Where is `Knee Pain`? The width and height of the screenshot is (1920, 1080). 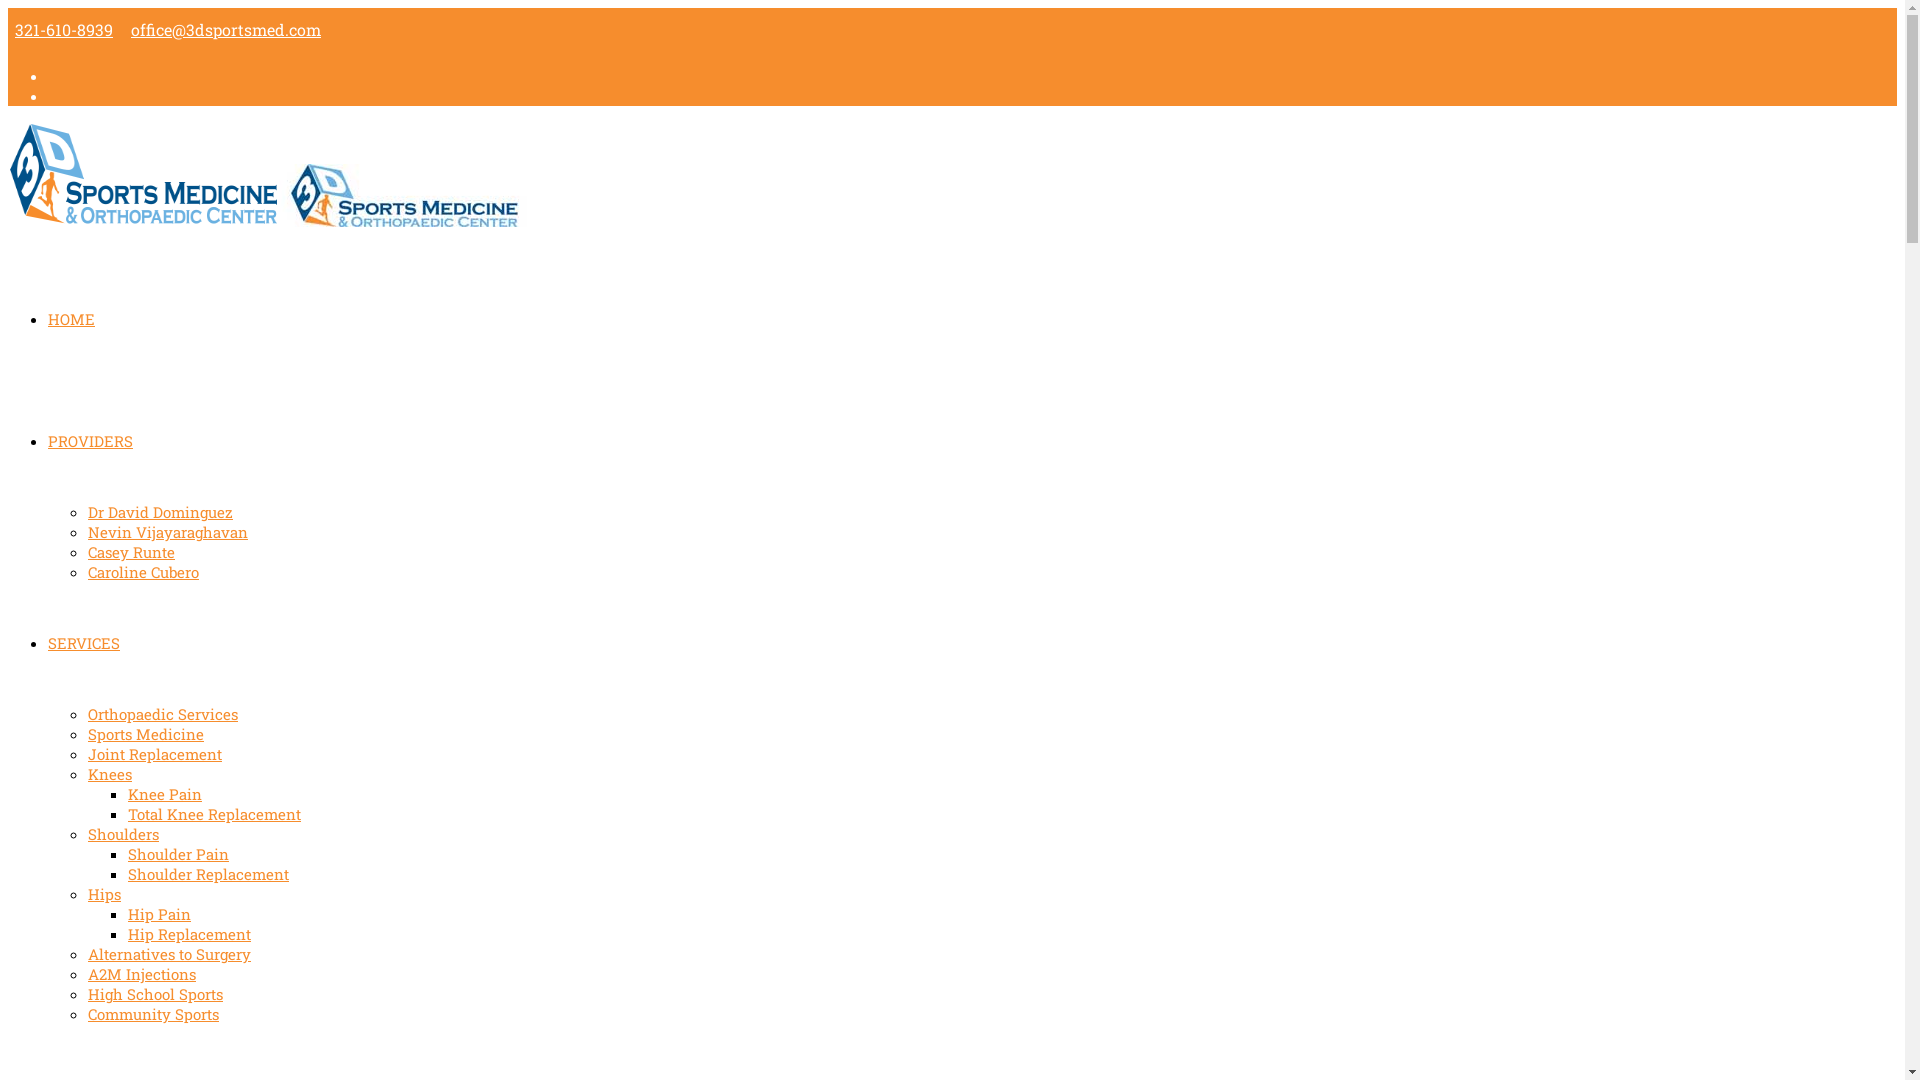 Knee Pain is located at coordinates (165, 794).